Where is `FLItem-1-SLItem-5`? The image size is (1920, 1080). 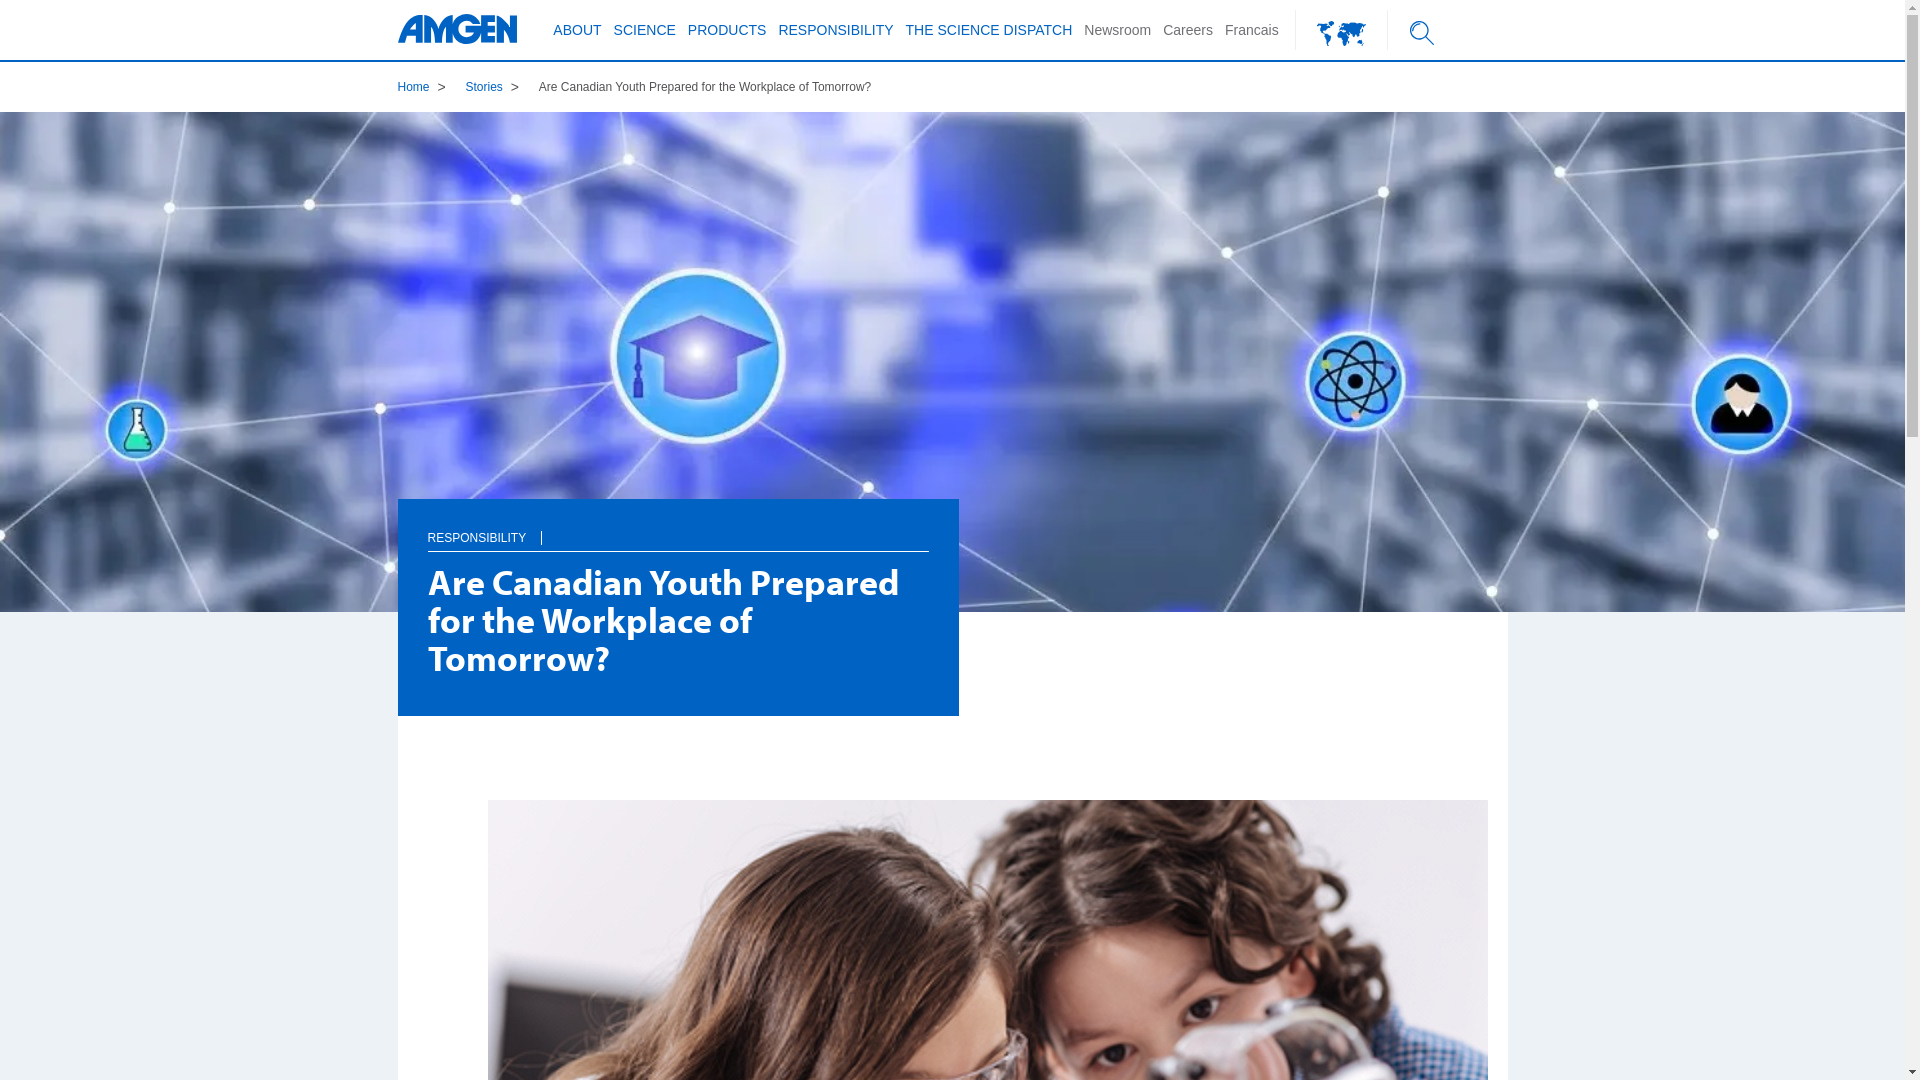 FLItem-1-SLItem-5 is located at coordinates (578, 224).